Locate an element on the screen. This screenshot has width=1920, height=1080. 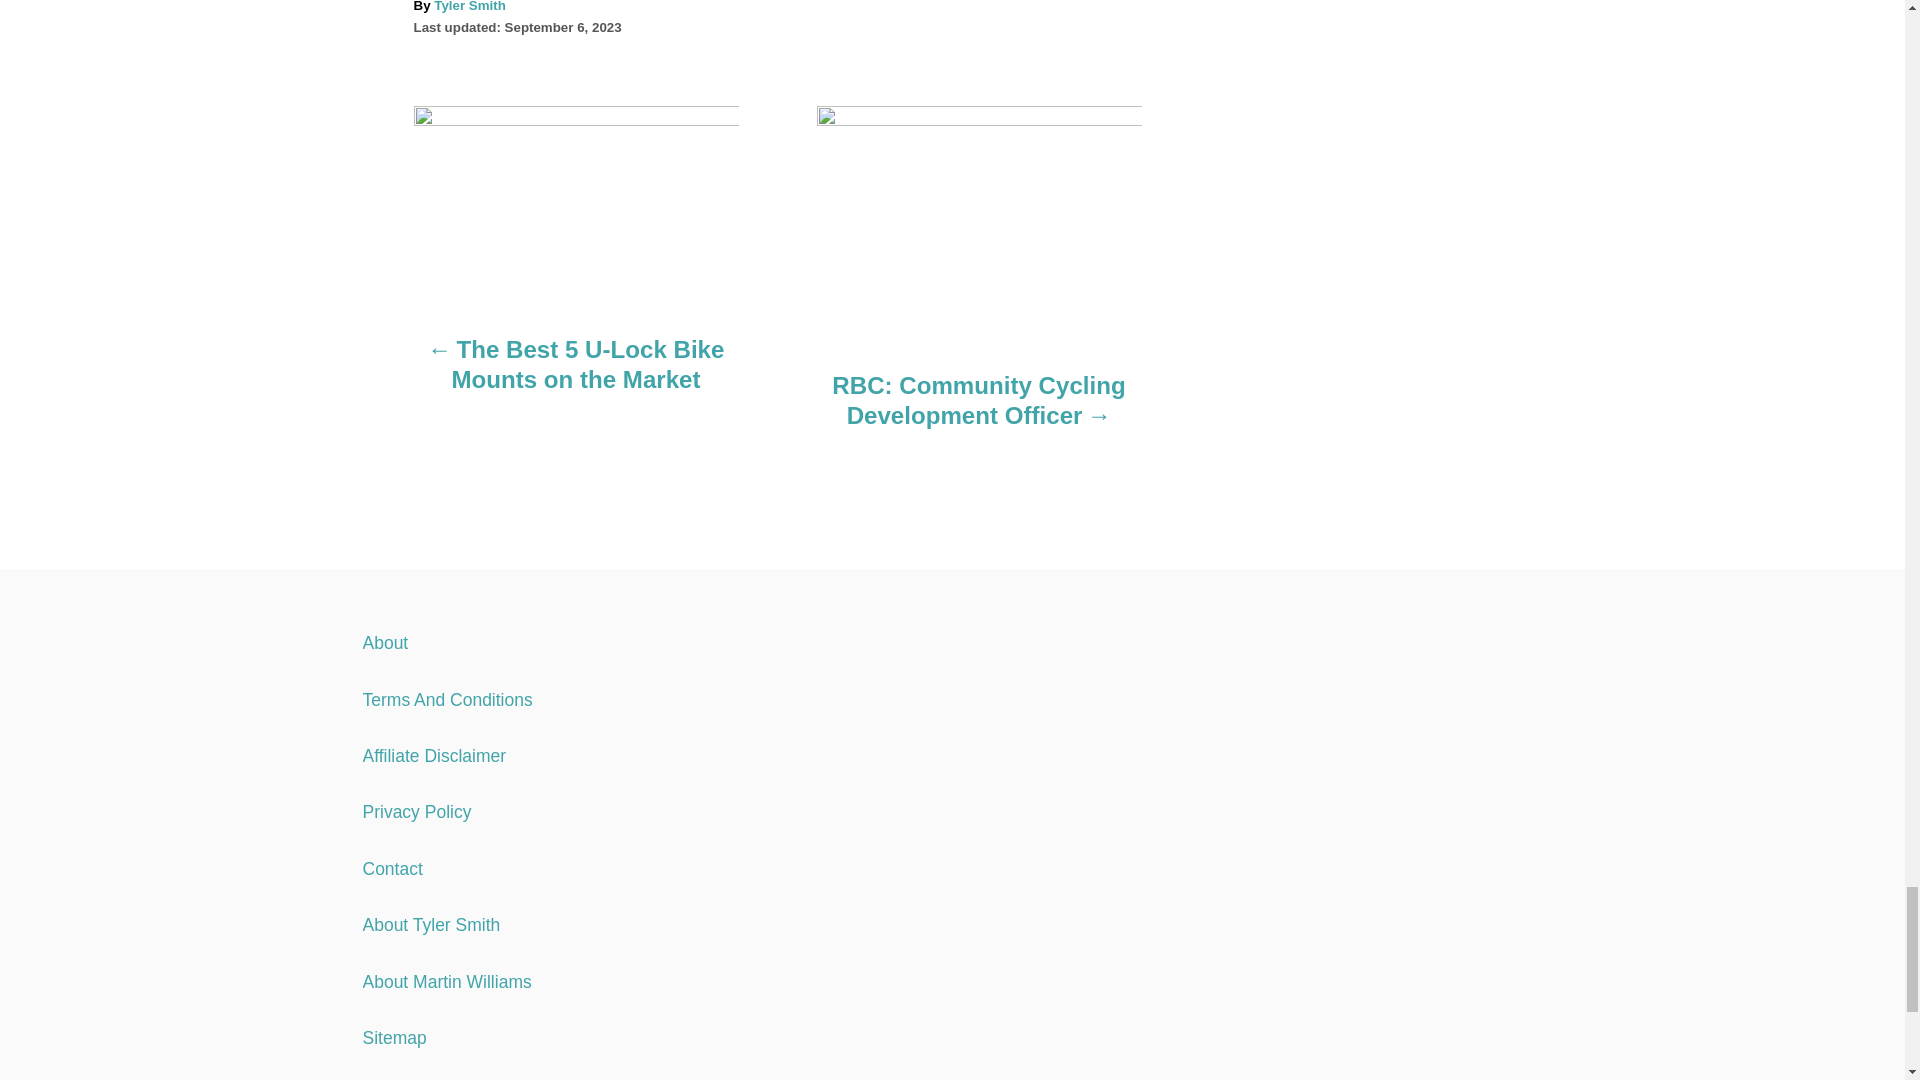
Terms And Conditions is located at coordinates (446, 700).